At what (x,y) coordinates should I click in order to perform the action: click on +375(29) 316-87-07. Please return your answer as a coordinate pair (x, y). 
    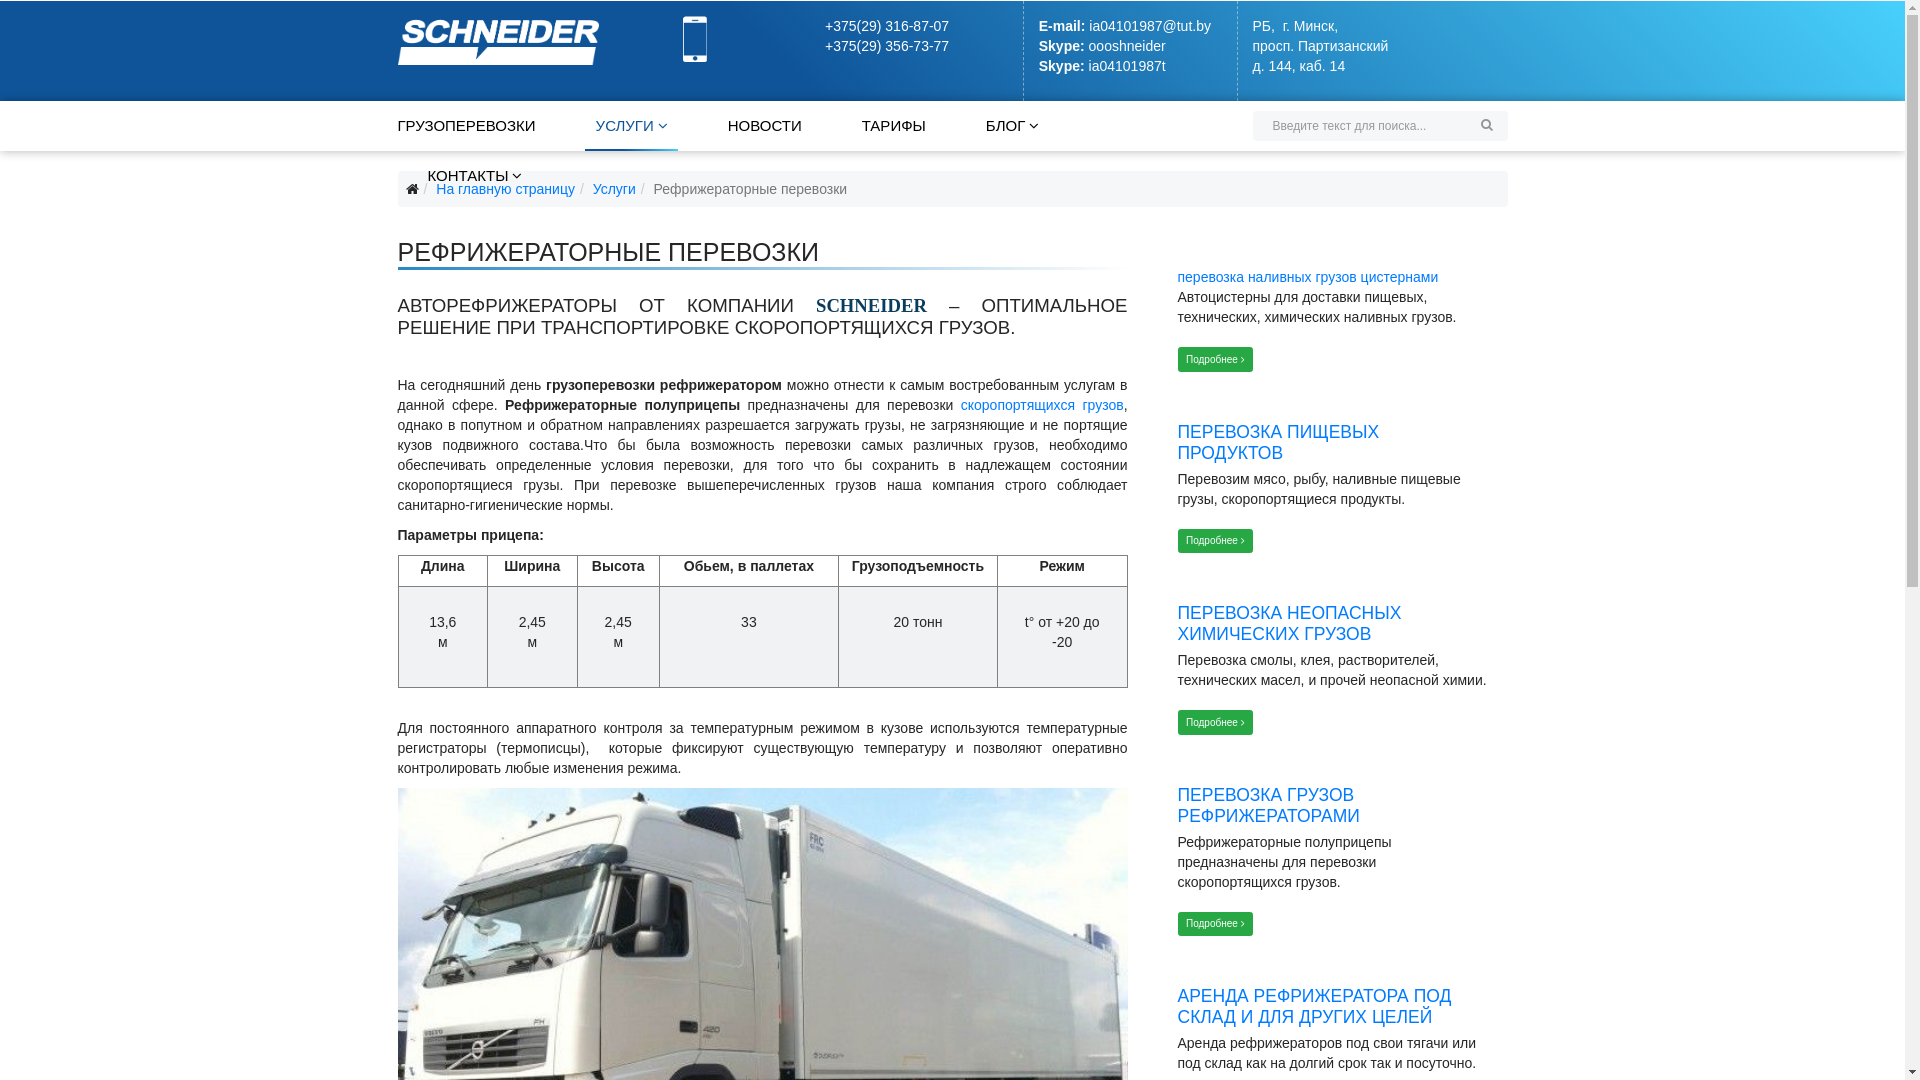
    Looking at the image, I should click on (887, 26).